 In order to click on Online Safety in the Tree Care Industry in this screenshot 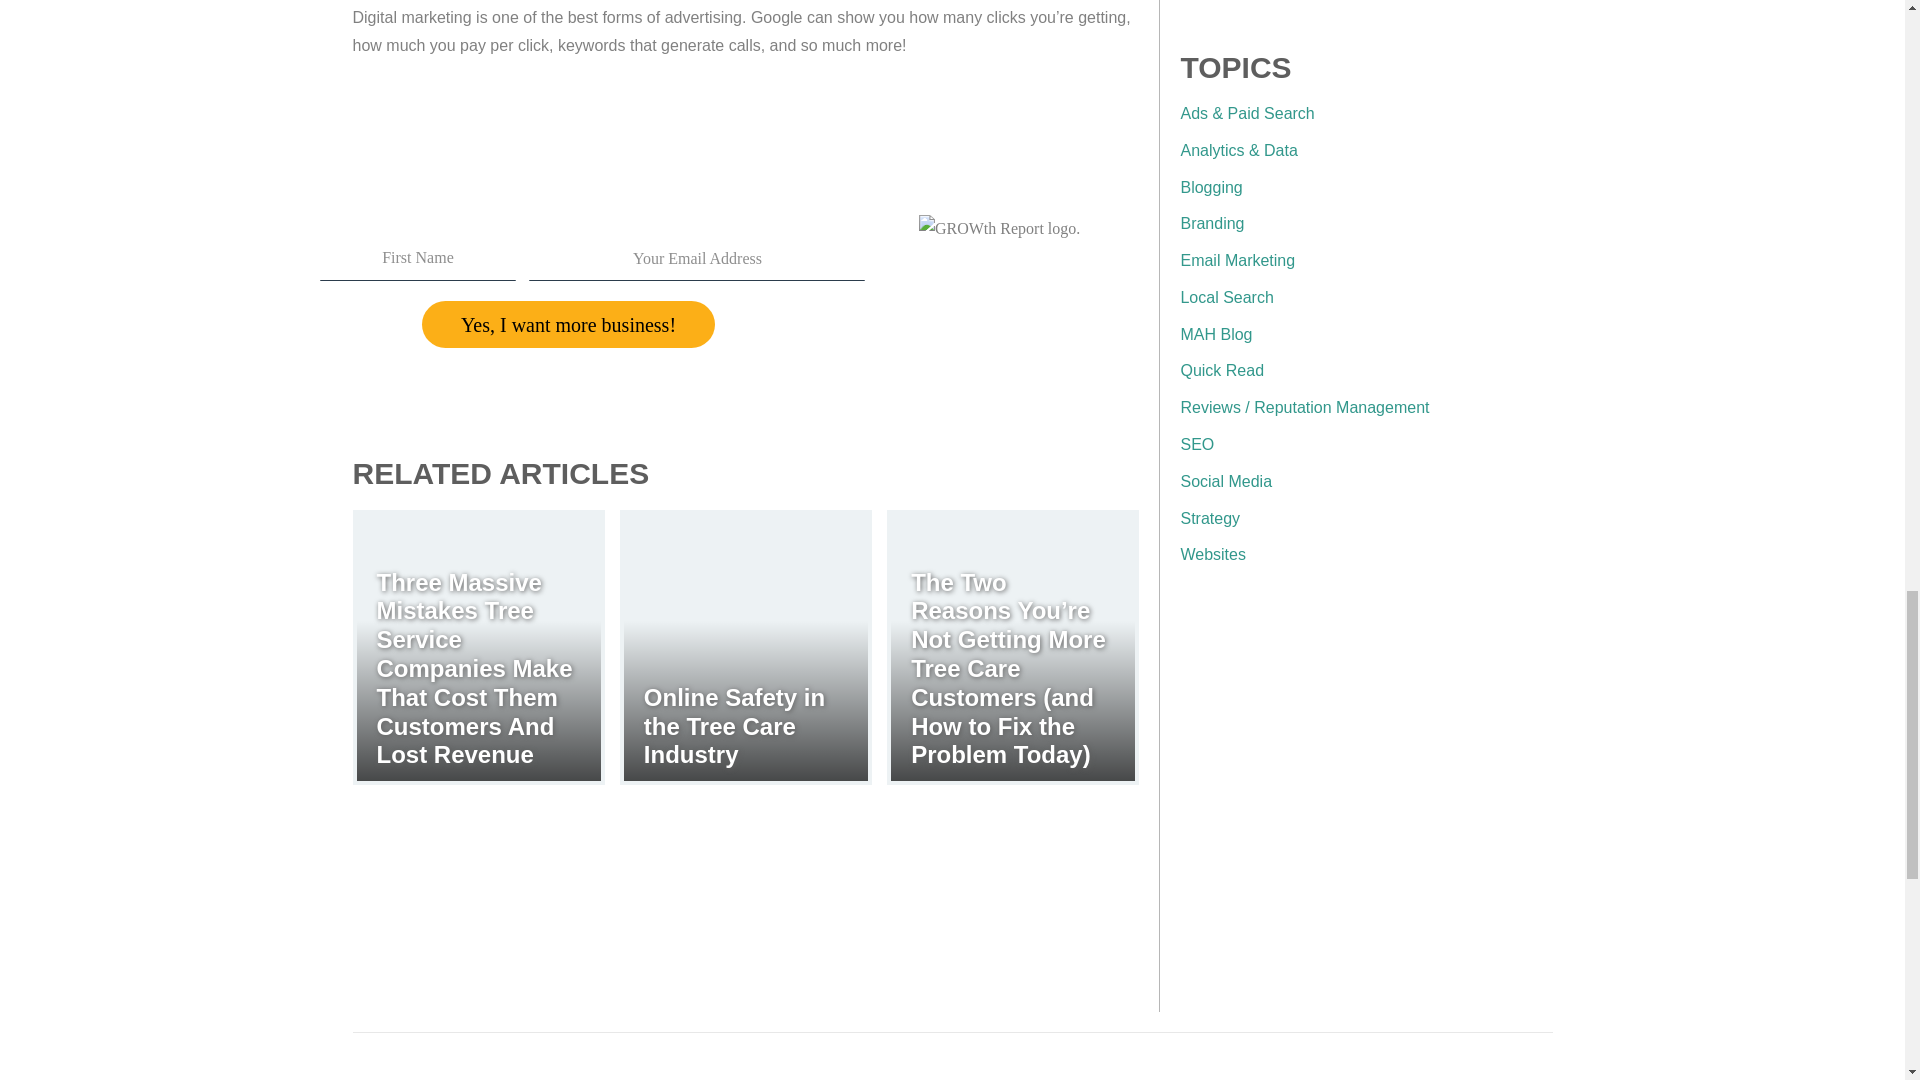, I will do `click(734, 726)`.